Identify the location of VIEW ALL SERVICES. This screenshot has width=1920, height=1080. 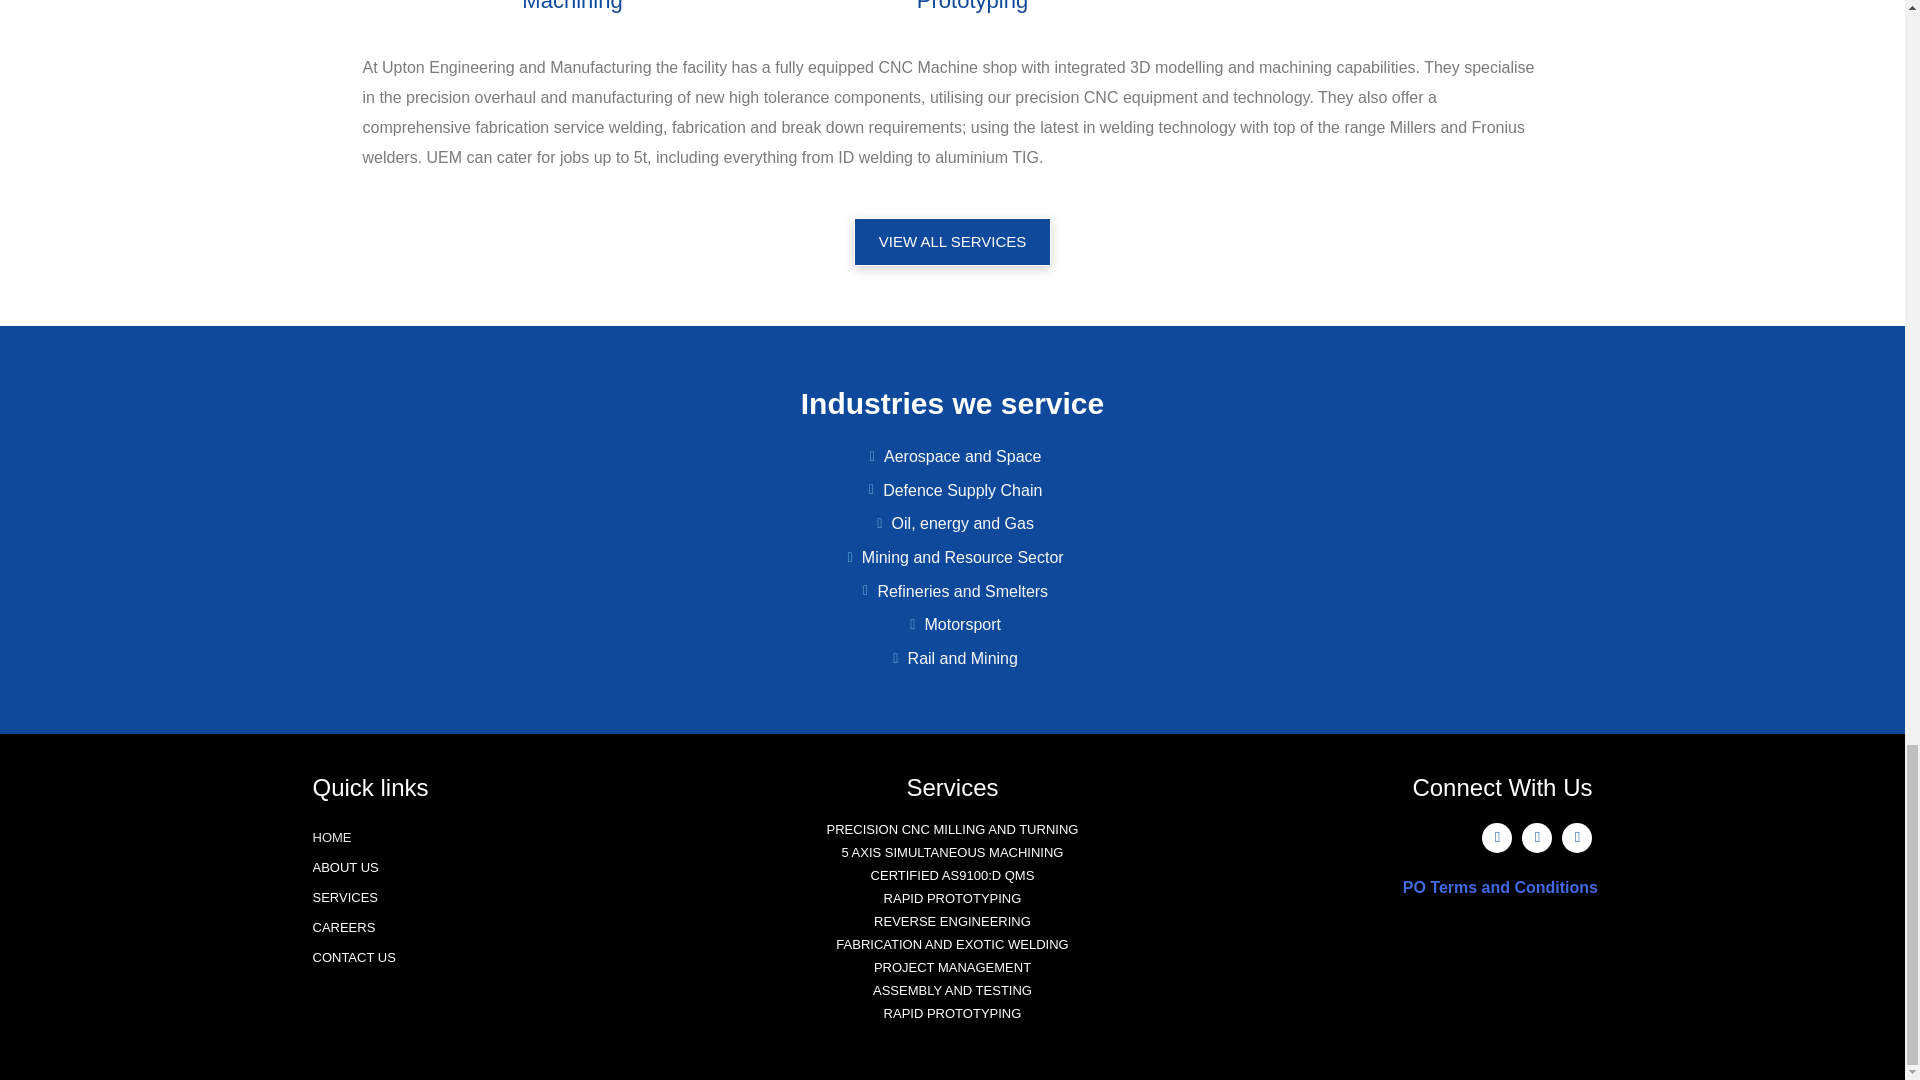
(953, 242).